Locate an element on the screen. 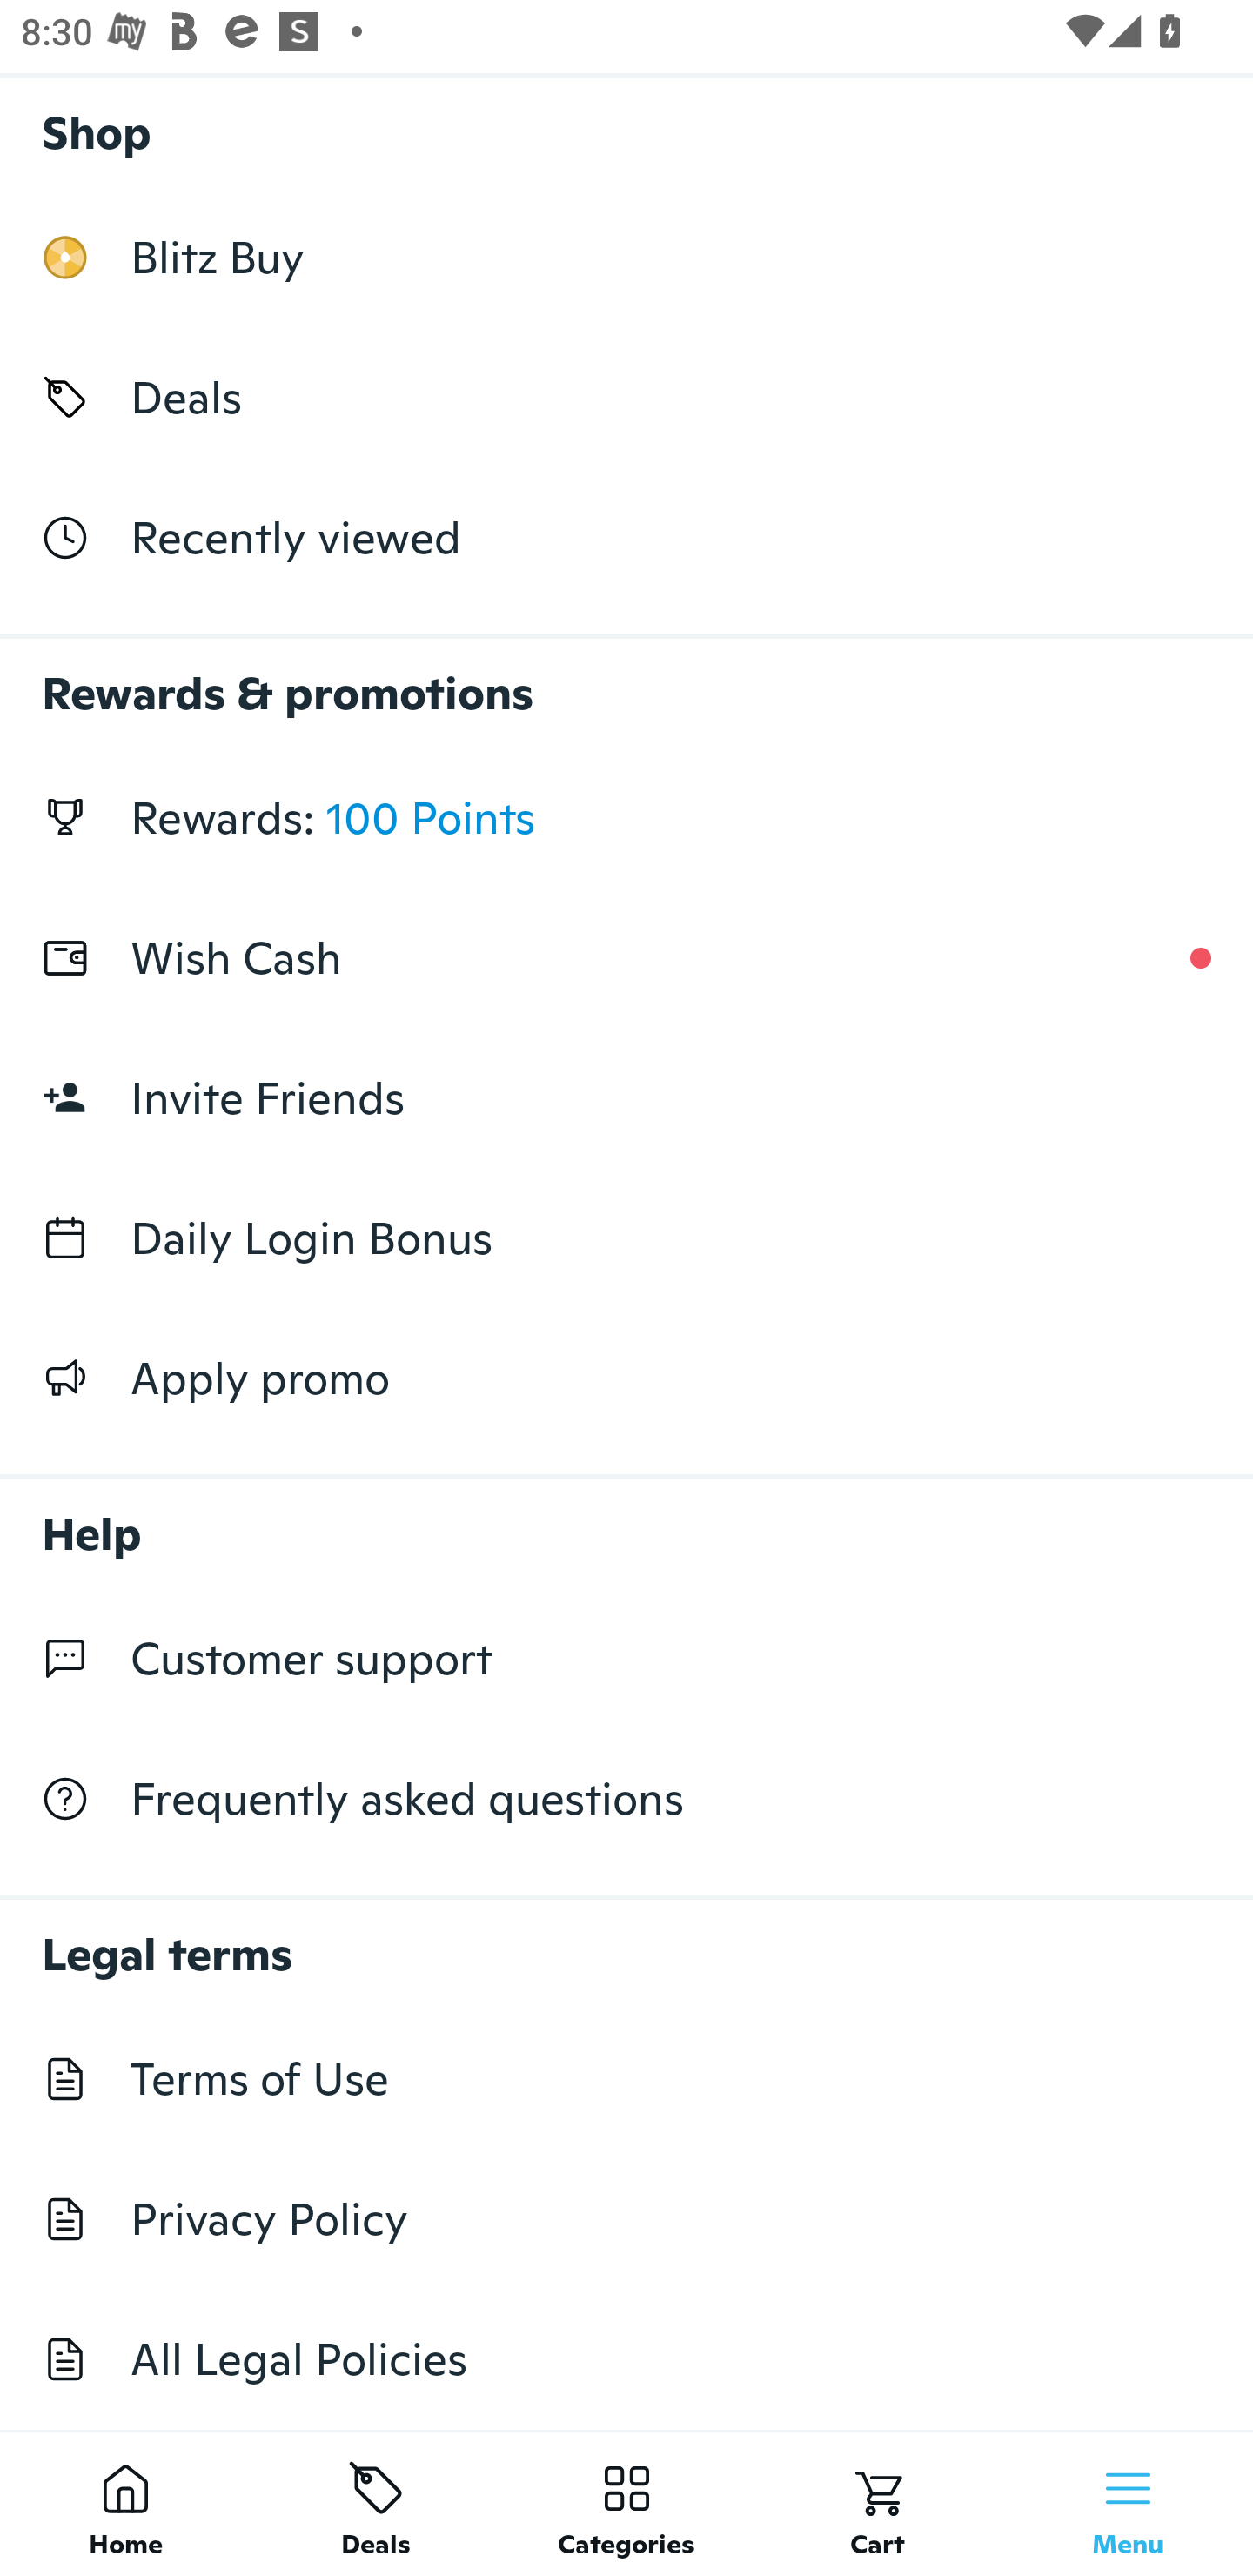  Home is located at coordinates (125, 2503).